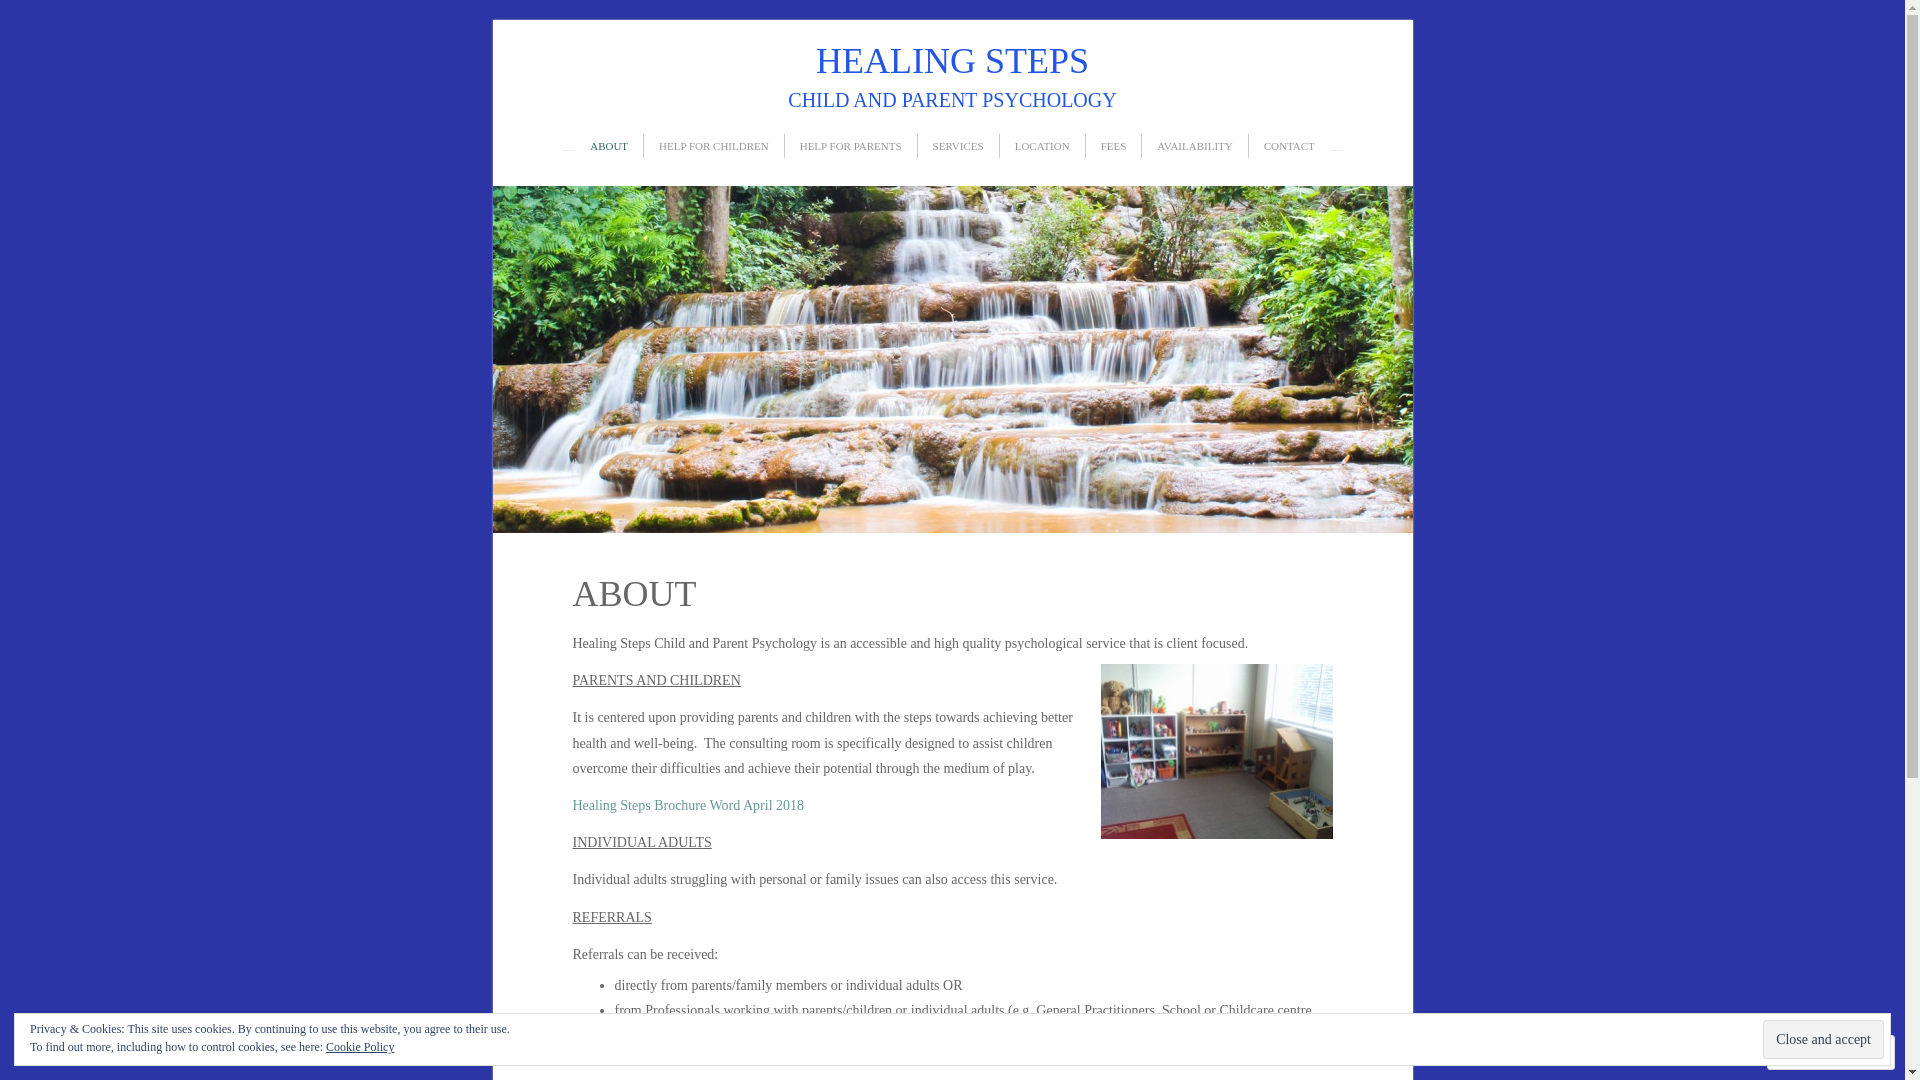 The width and height of the screenshot is (1920, 1080). Describe the element at coordinates (1290, 146) in the screenshot. I see `CONTACT` at that location.